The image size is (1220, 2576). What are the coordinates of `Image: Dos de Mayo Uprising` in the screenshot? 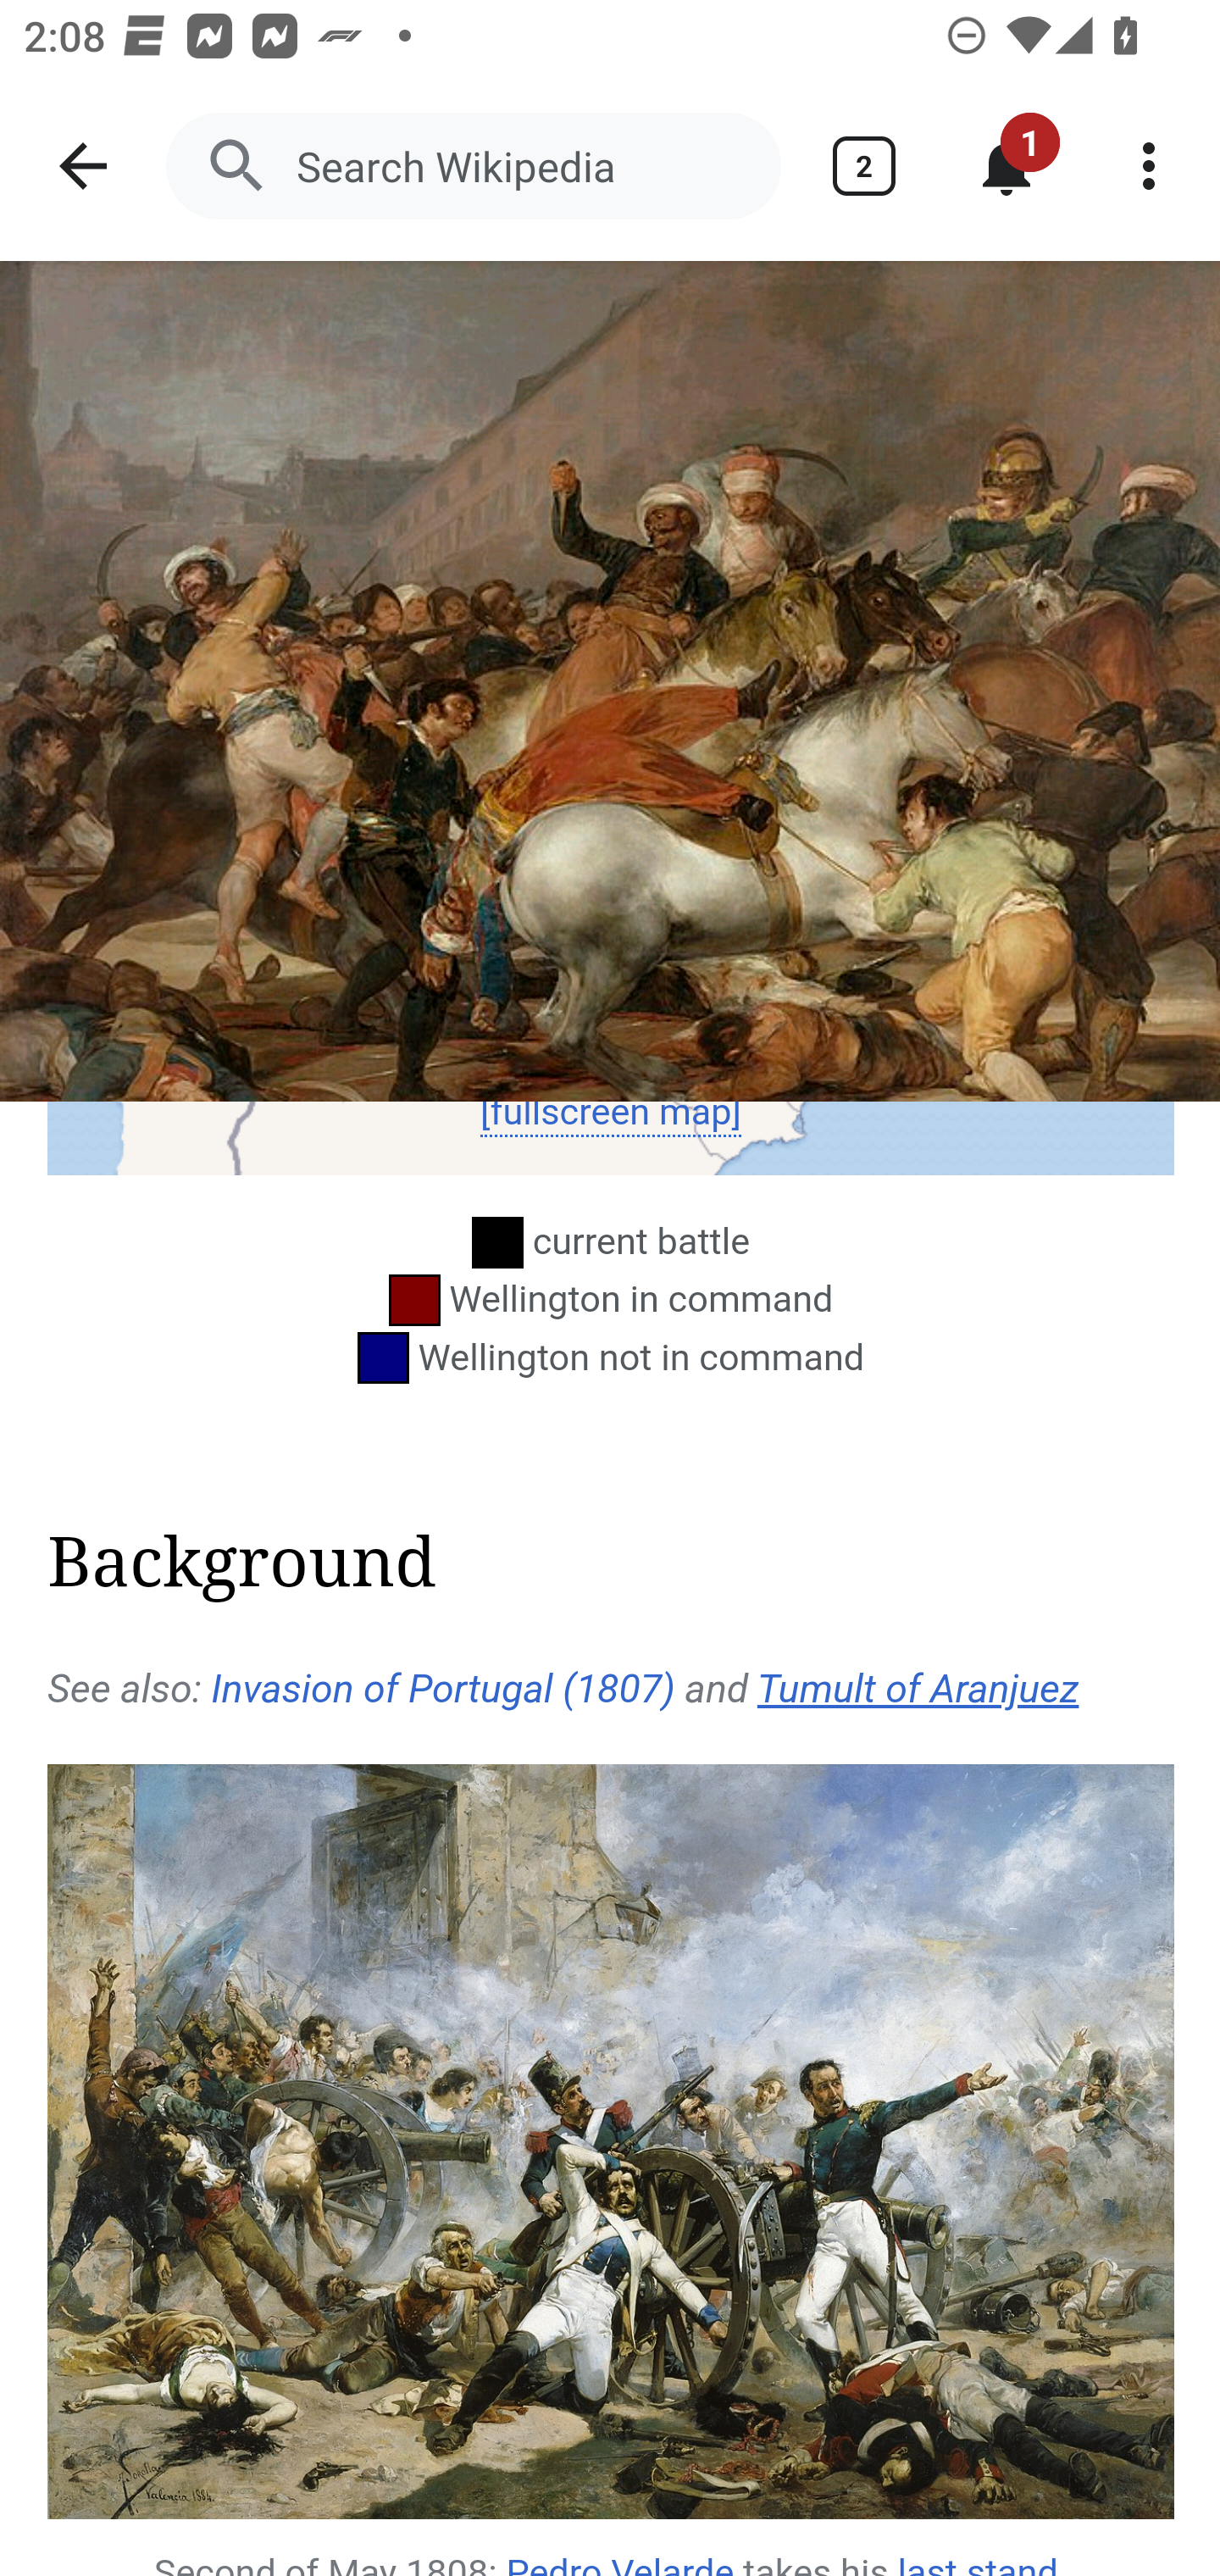 It's located at (610, 681).